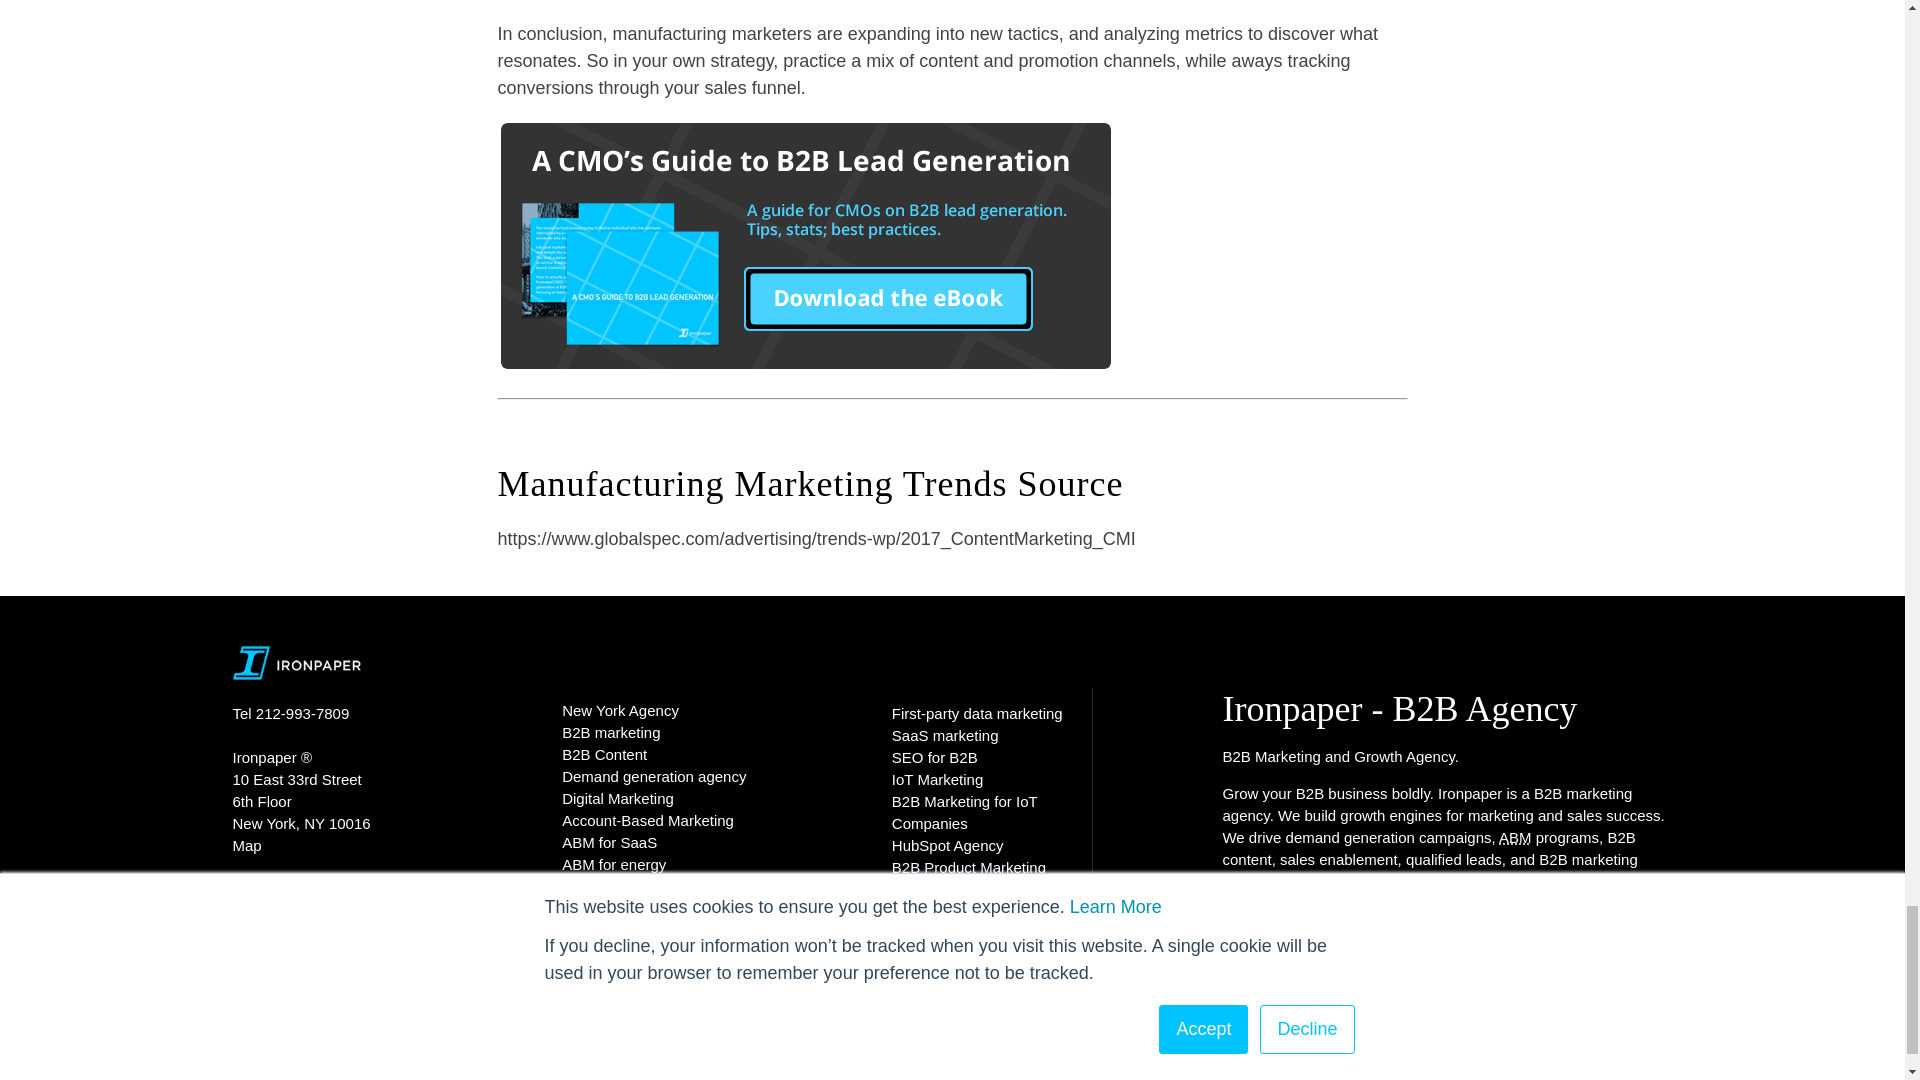 This screenshot has width=1920, height=1080. I want to click on Account-based marketing, so click(1516, 837).